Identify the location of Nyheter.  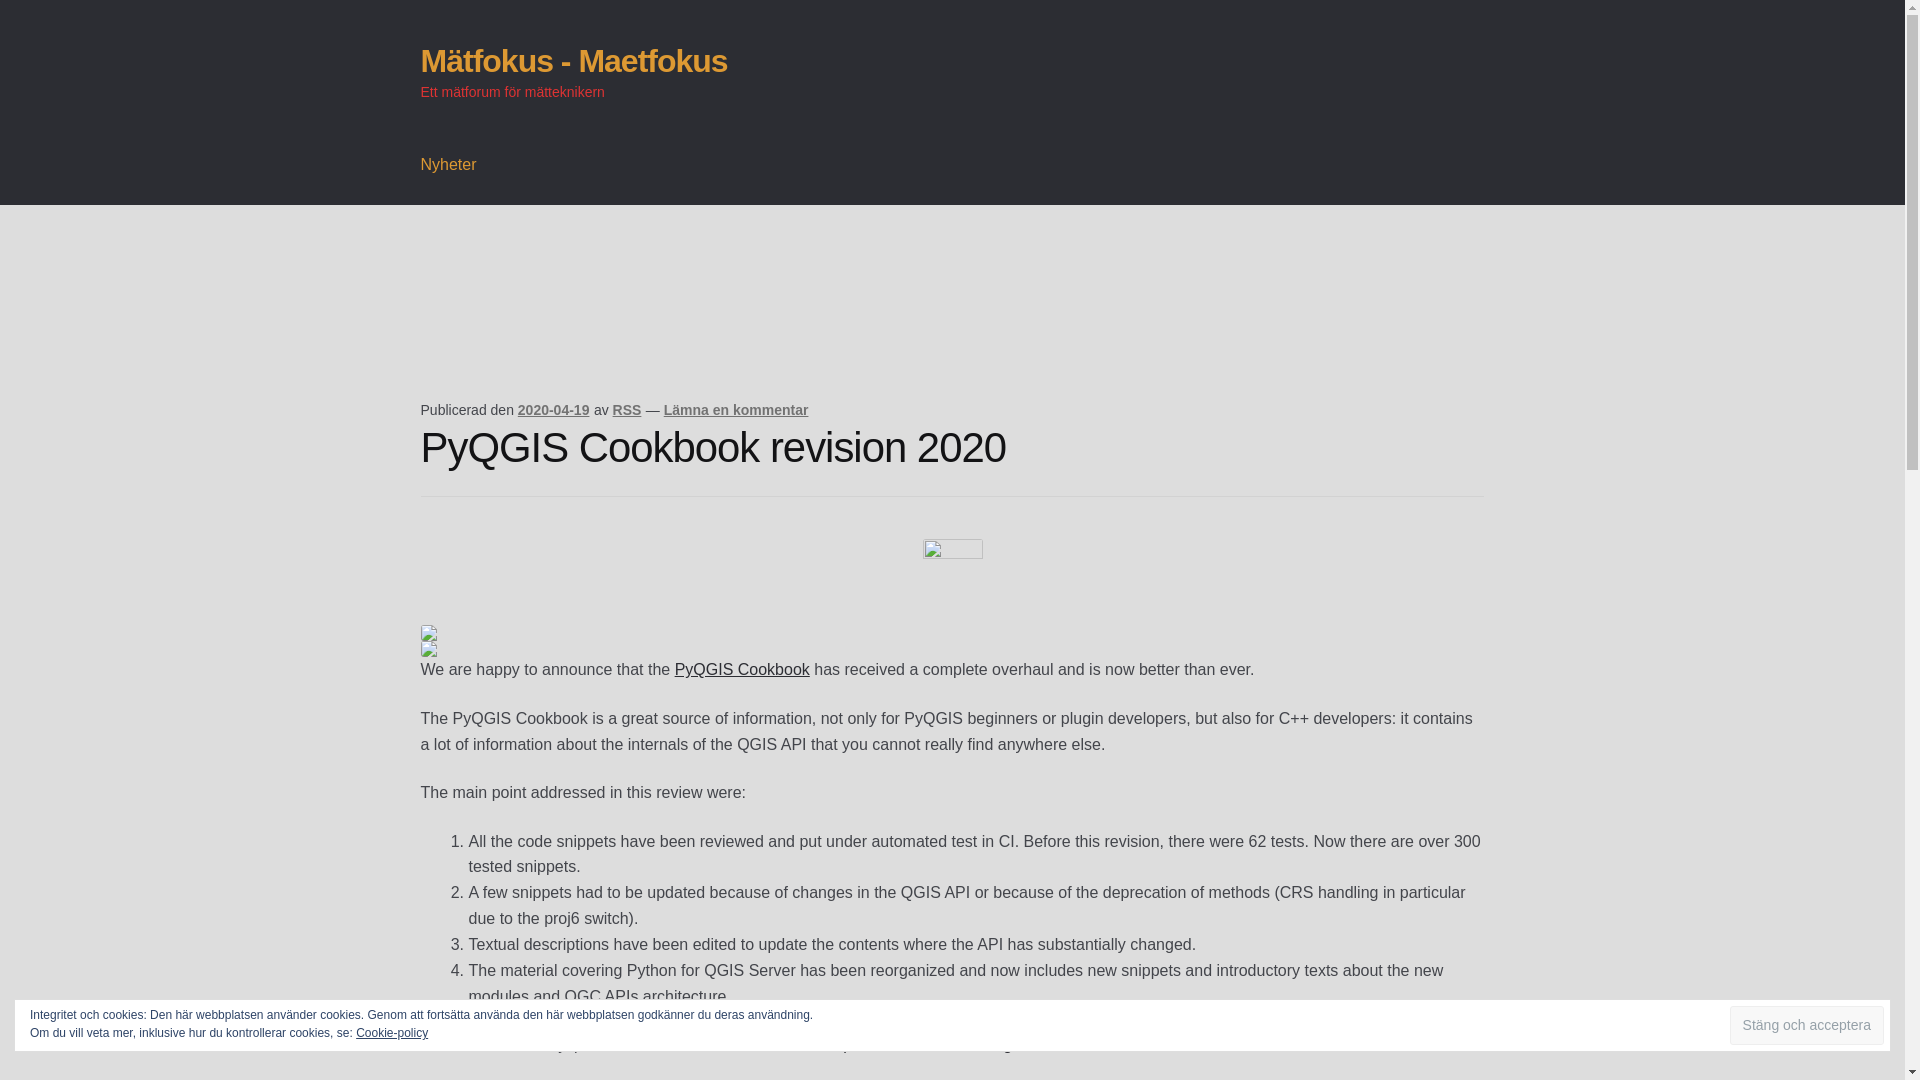
(449, 165).